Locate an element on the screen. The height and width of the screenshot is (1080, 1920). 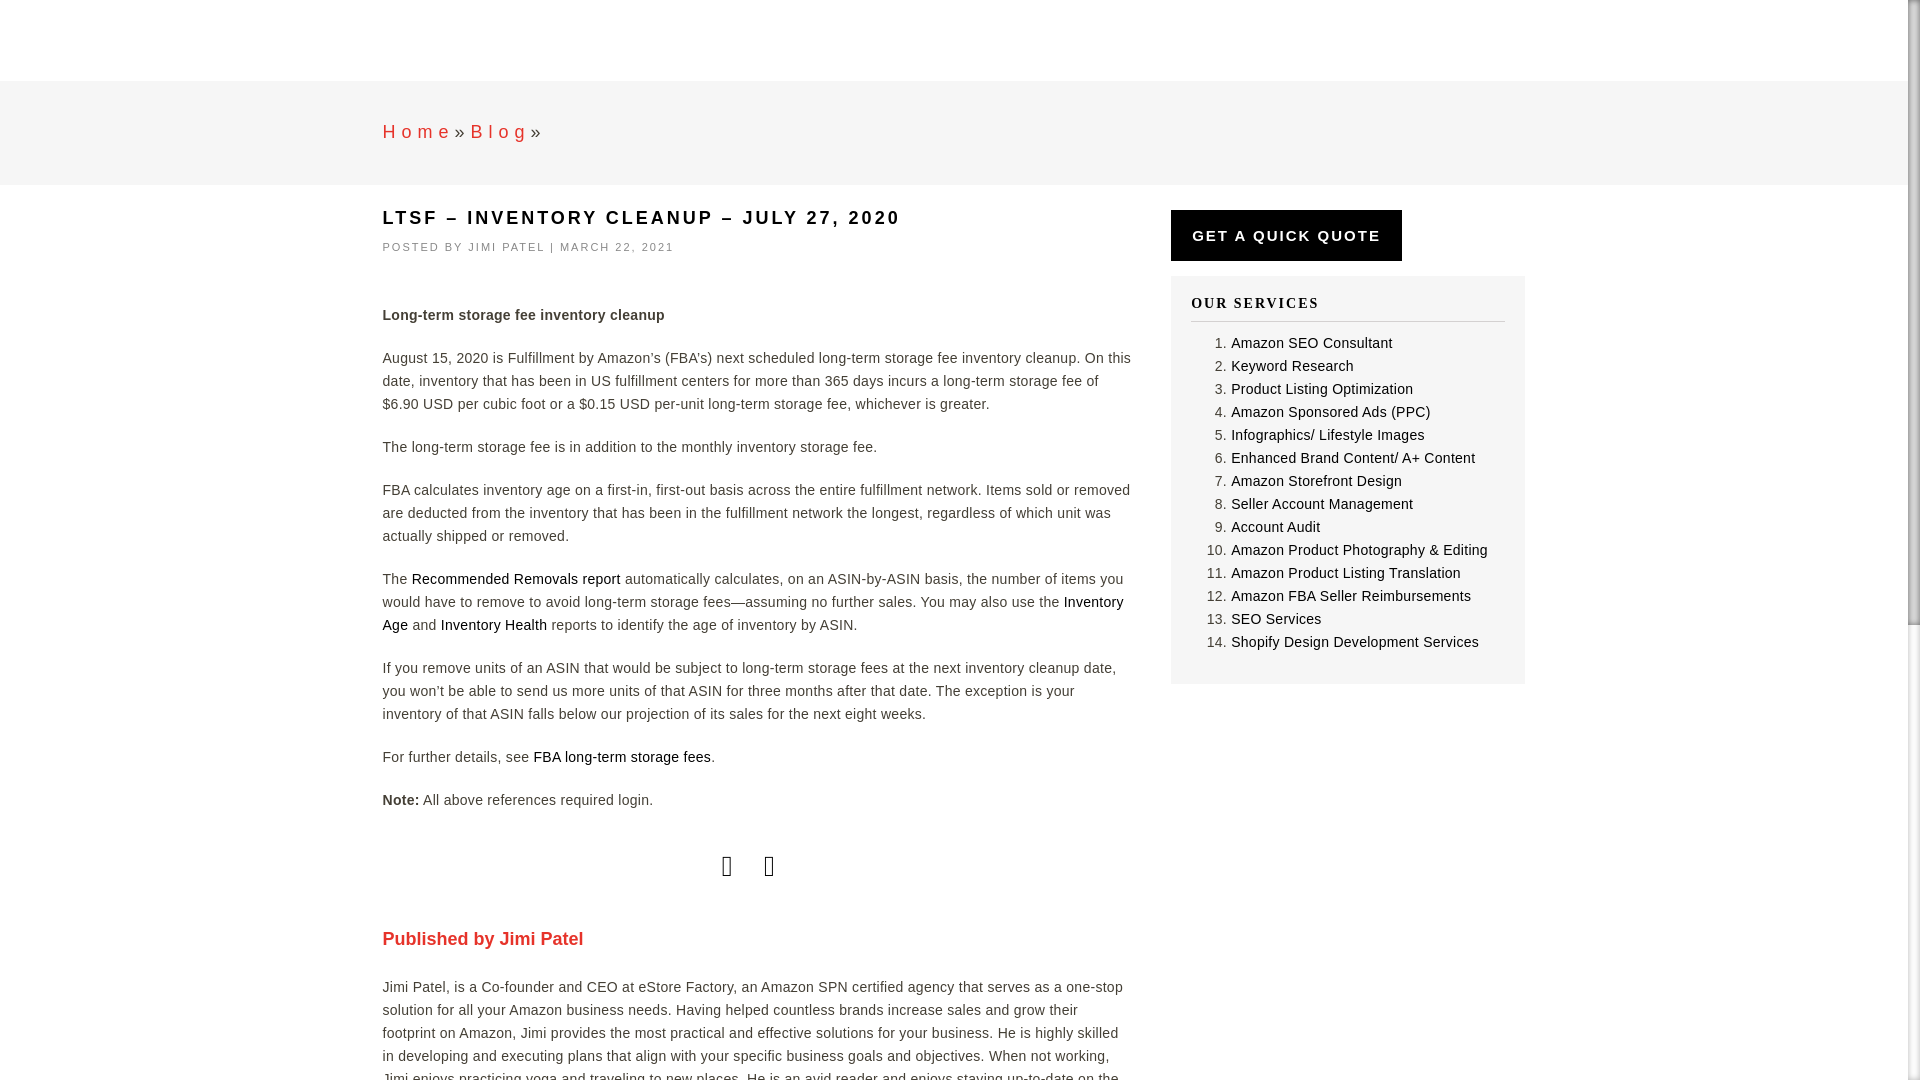
Account Audit is located at coordinates (1275, 526).